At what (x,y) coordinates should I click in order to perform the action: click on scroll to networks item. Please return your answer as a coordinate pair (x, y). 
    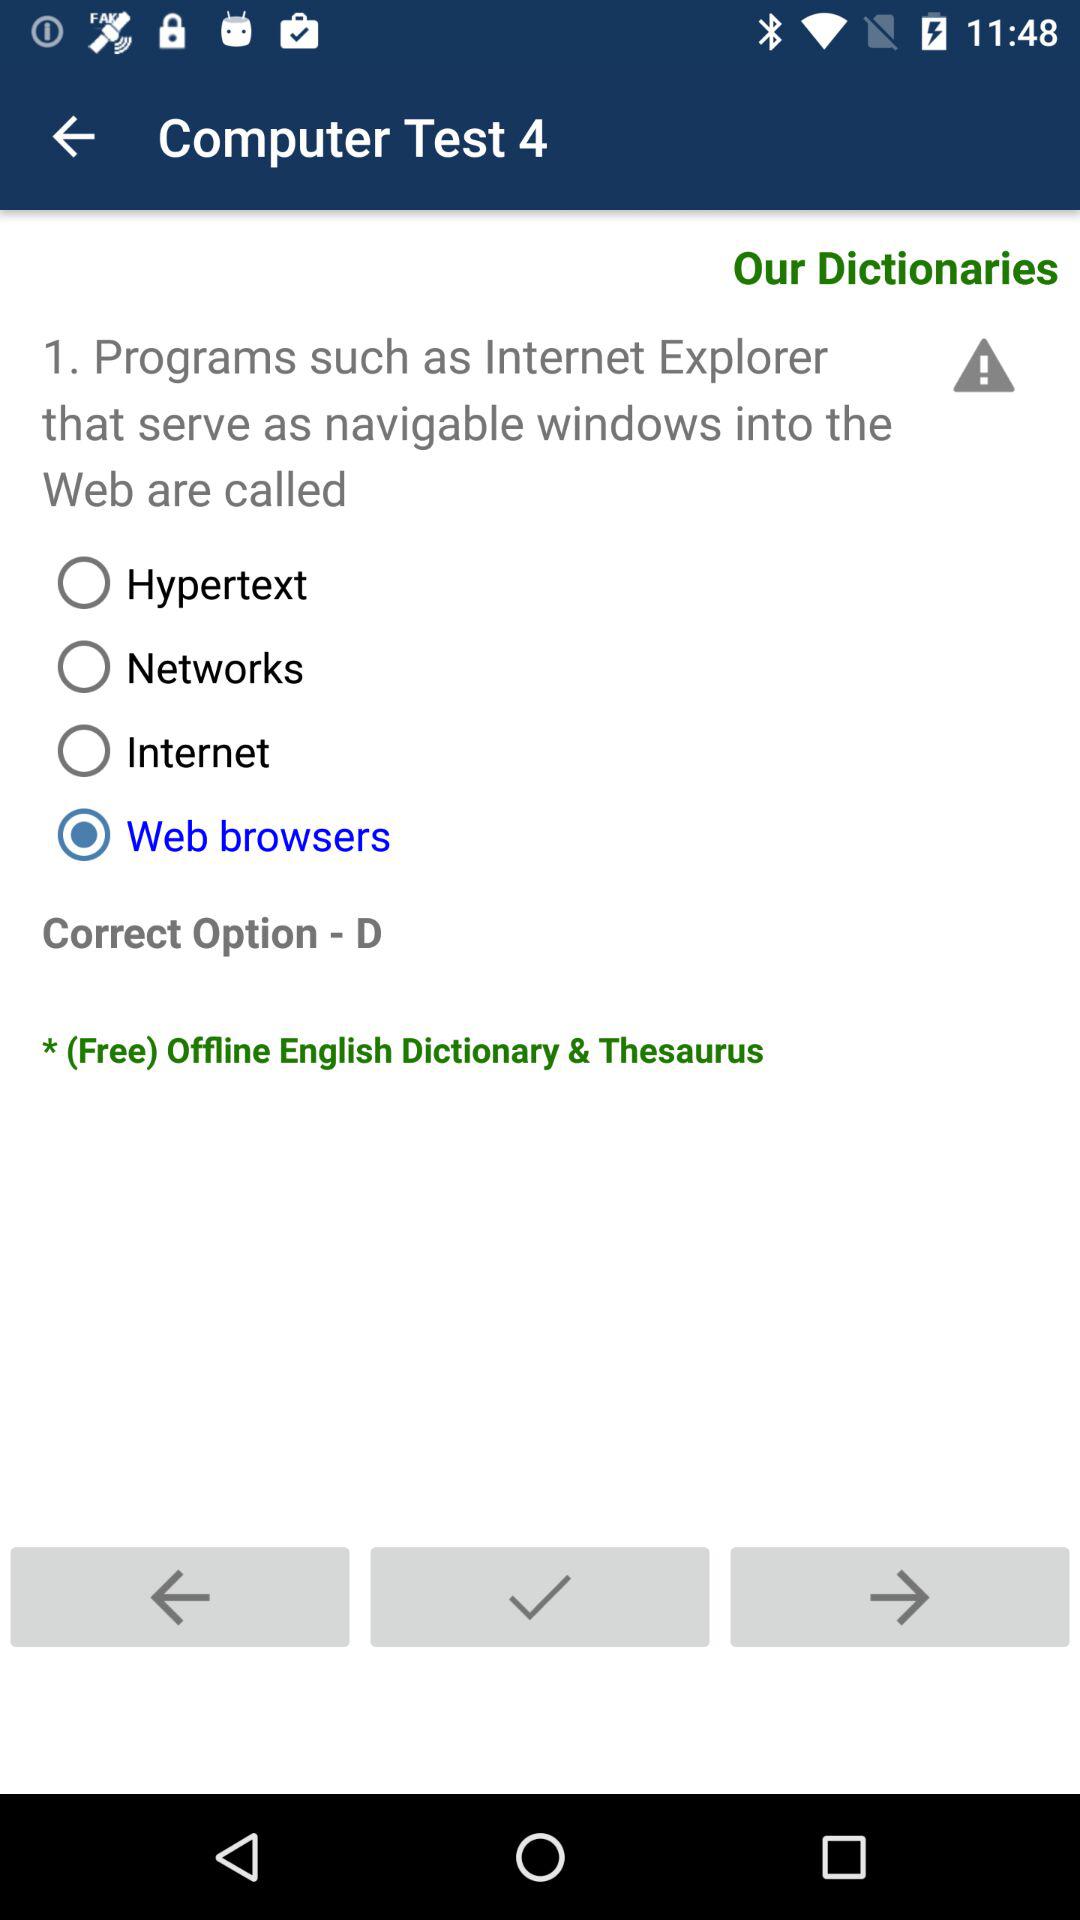
    Looking at the image, I should click on (561, 666).